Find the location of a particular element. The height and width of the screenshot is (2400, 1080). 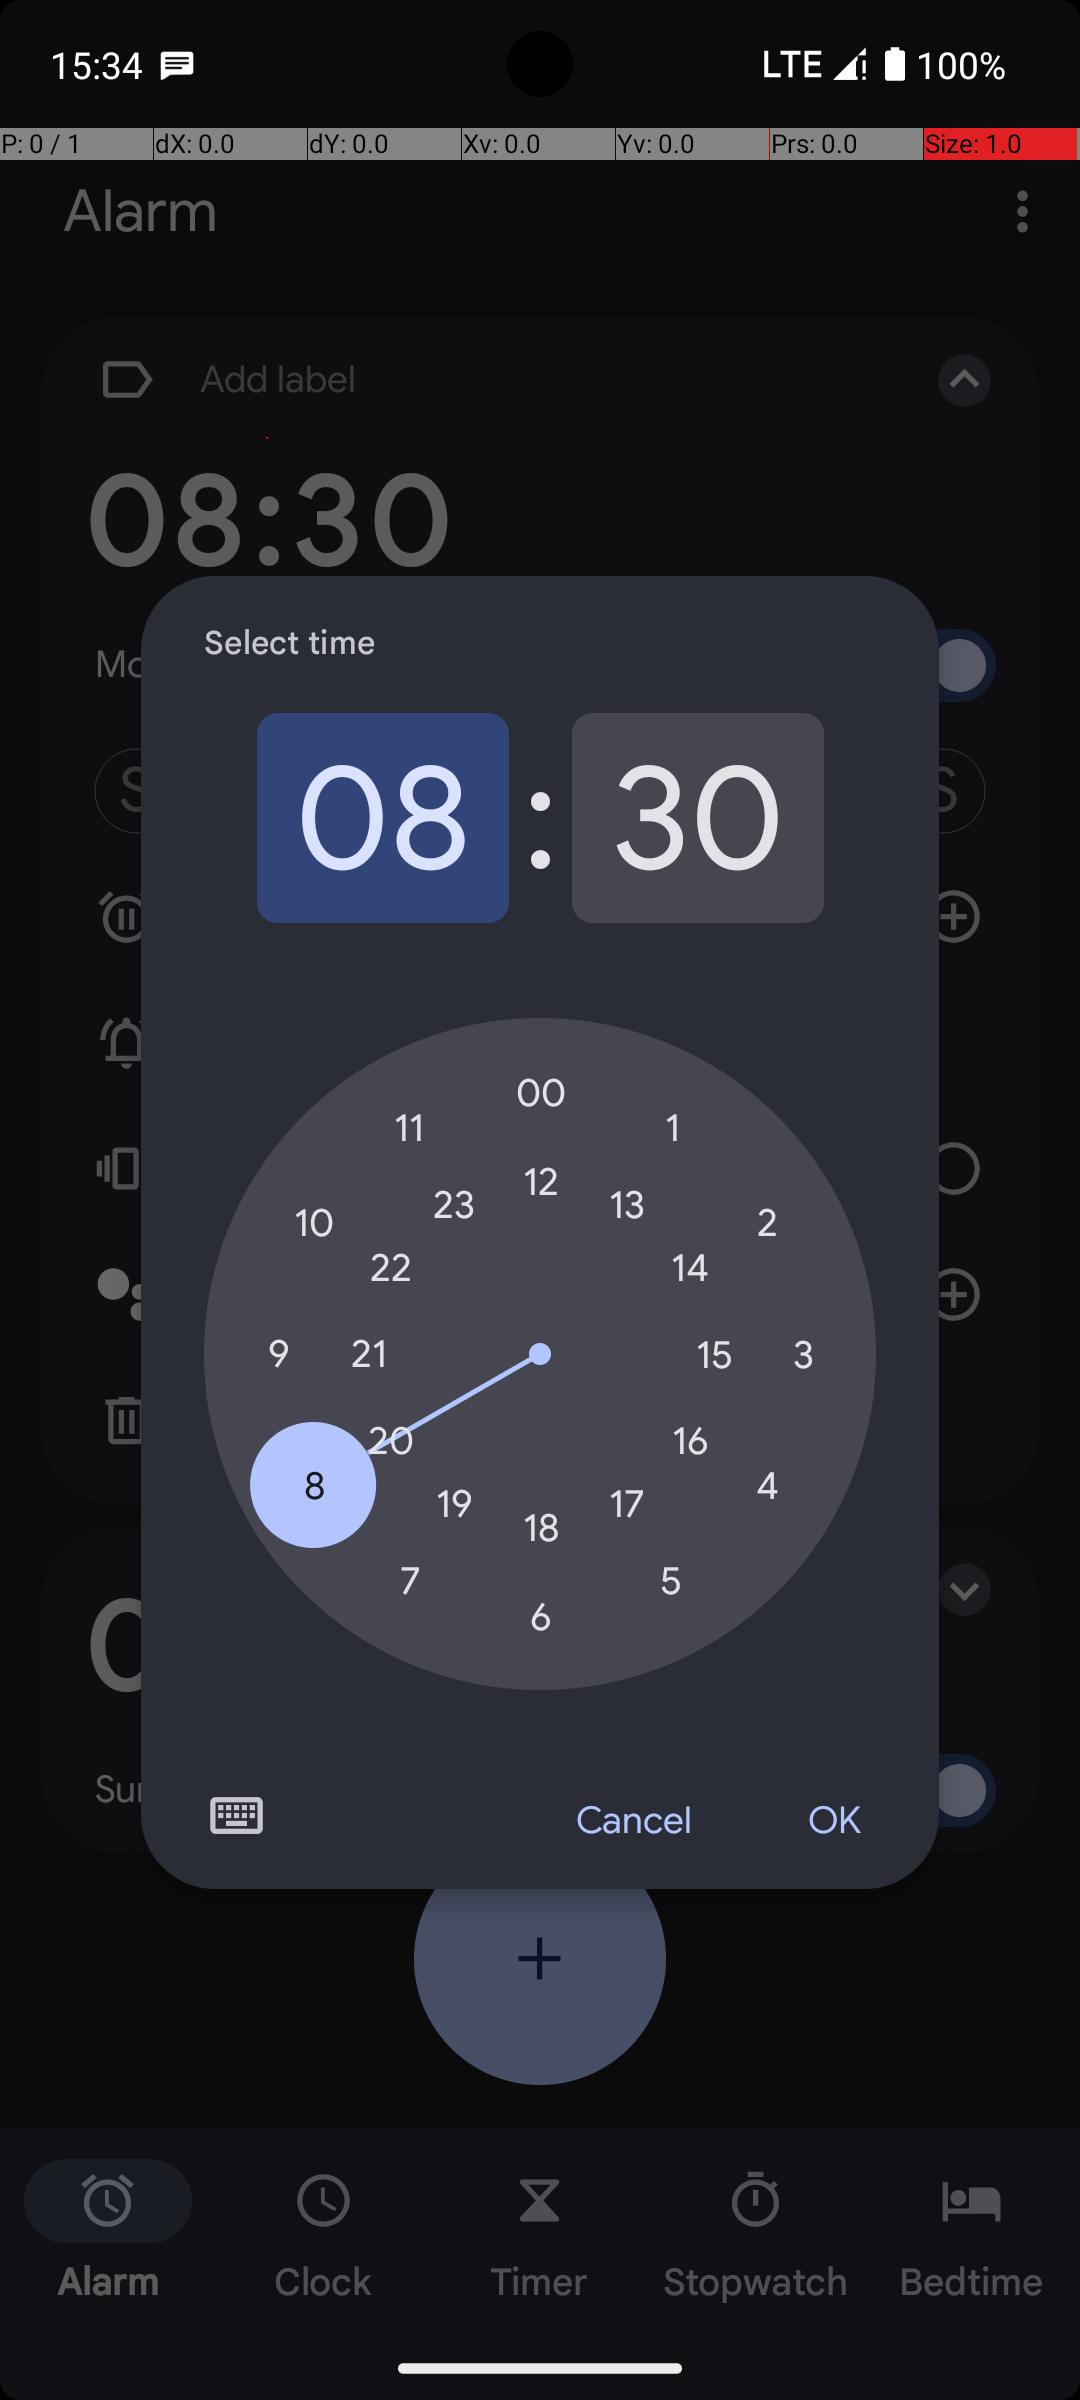

08 is located at coordinates (382, 818).